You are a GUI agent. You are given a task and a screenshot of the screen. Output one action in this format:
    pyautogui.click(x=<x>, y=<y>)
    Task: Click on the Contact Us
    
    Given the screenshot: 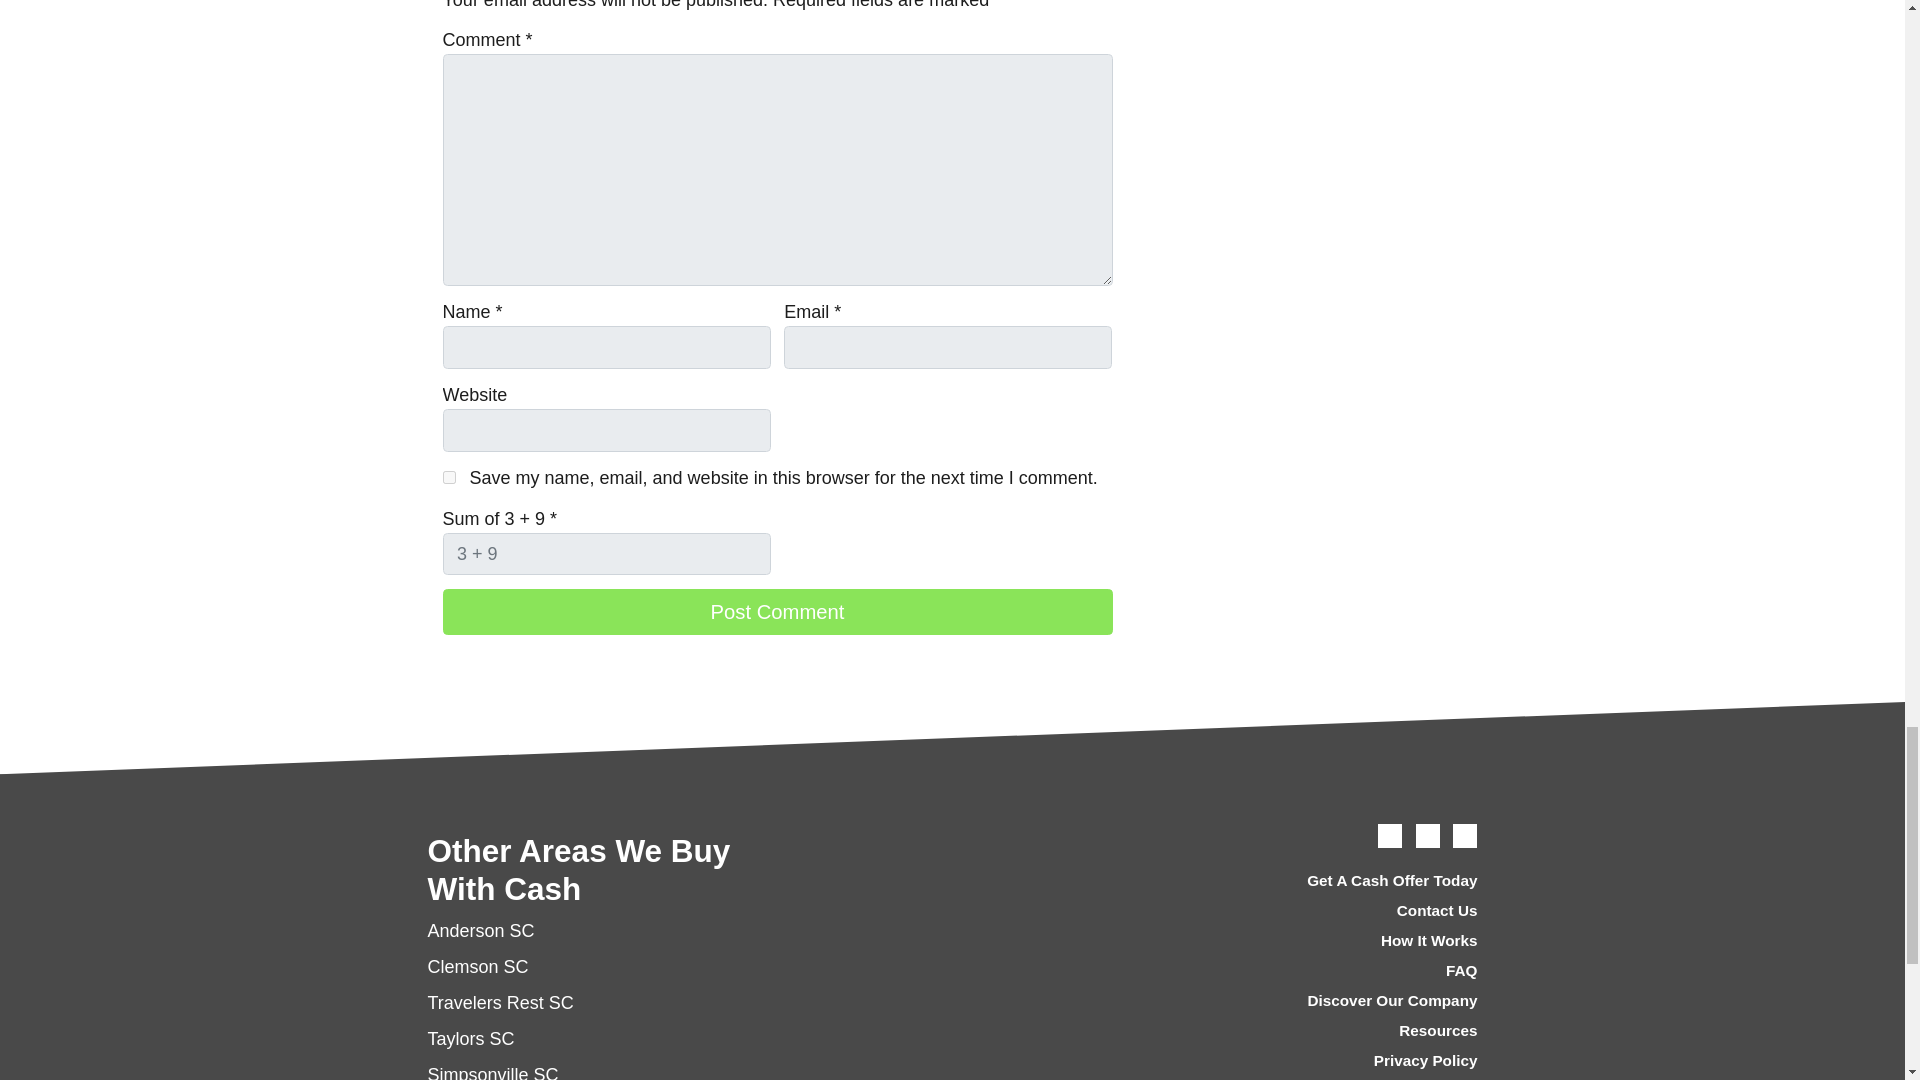 What is the action you would take?
    pyautogui.click(x=1313, y=910)
    